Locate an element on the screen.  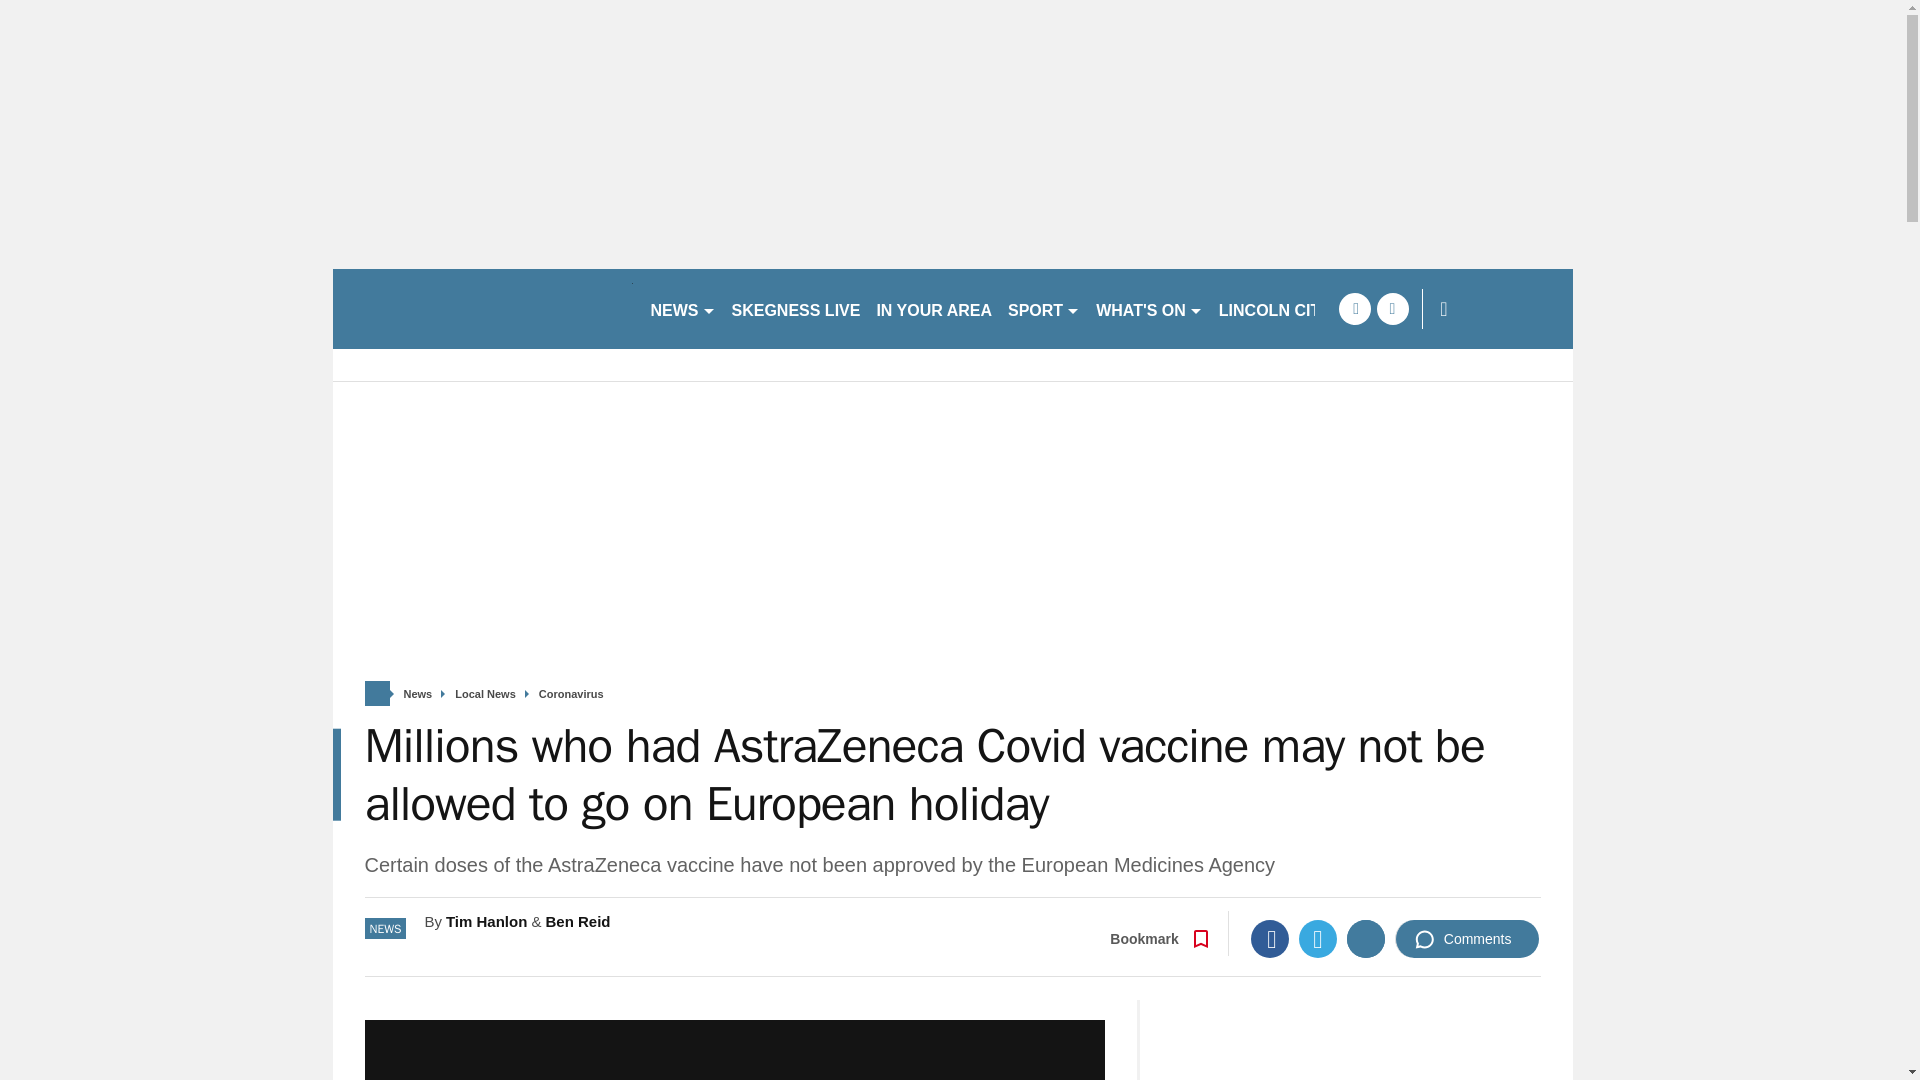
facebook is located at coordinates (1354, 308).